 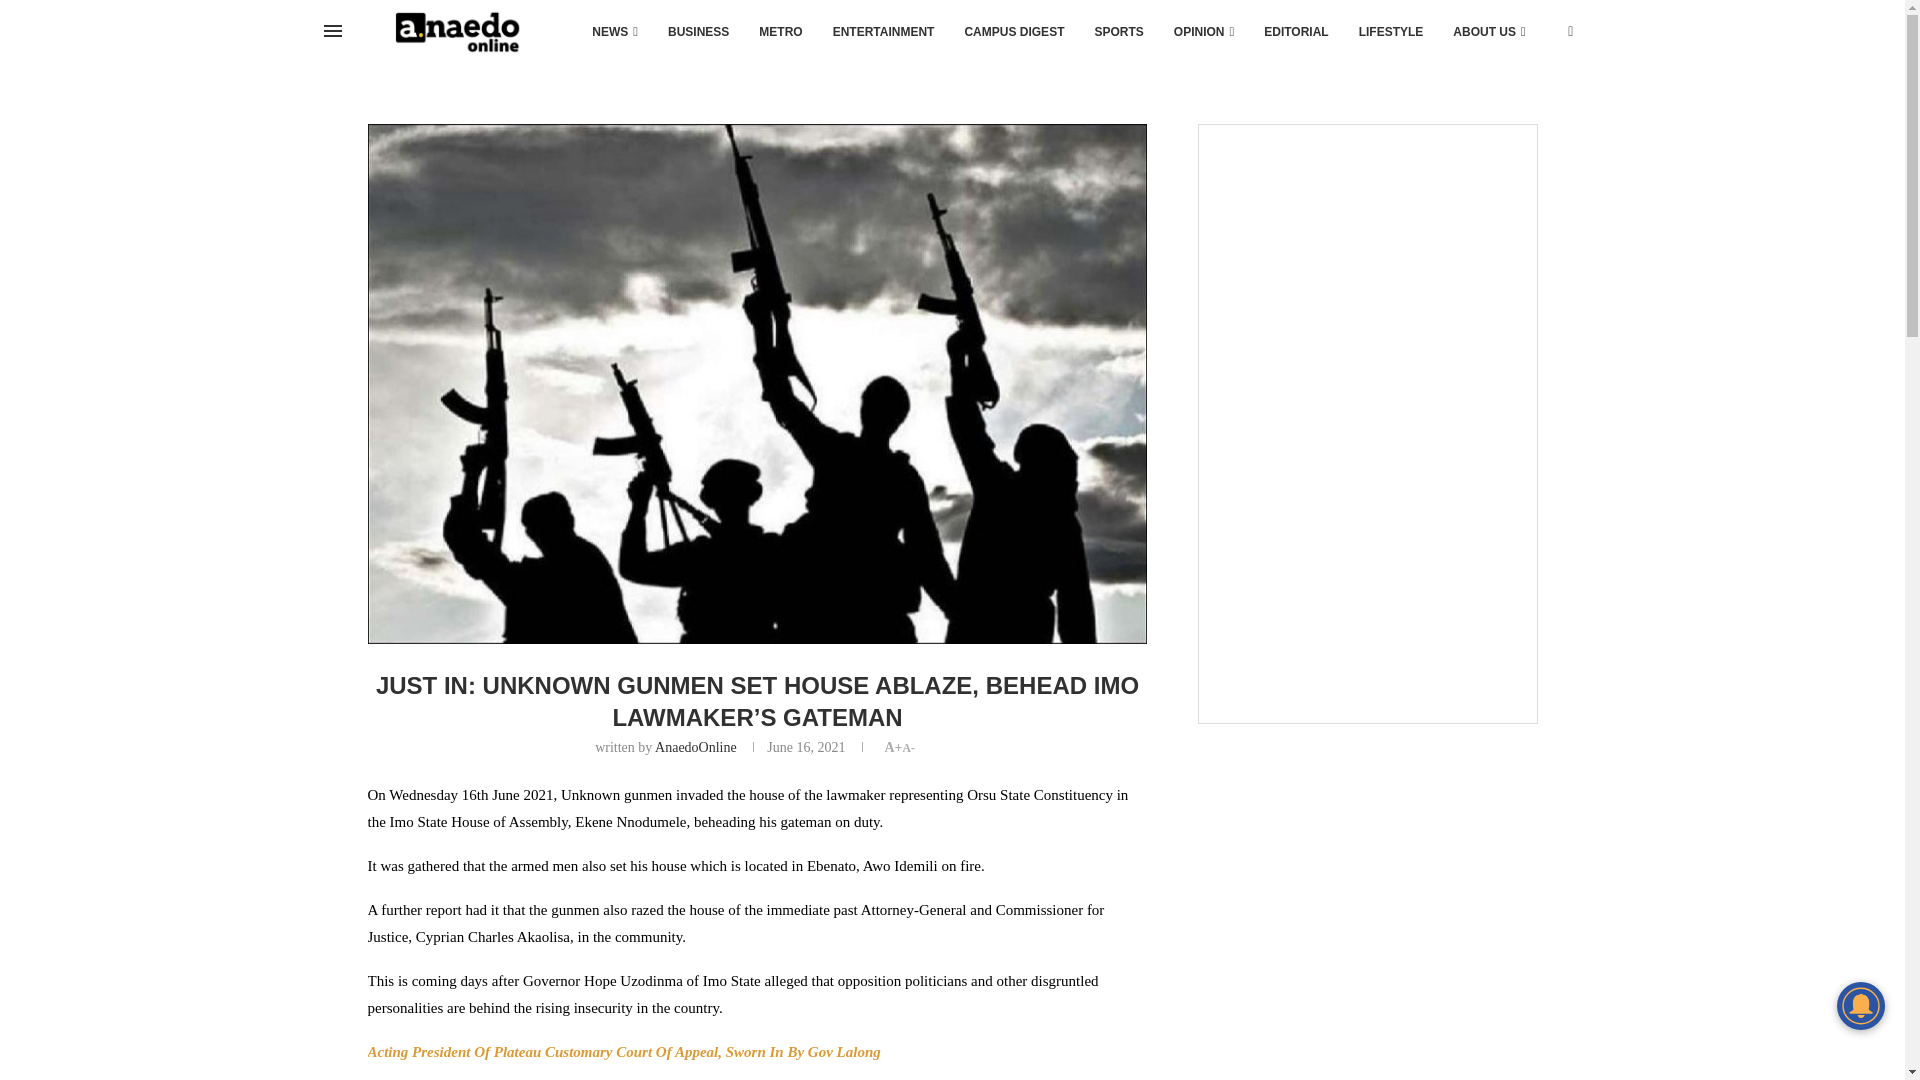 I want to click on EDITORIAL, so click(x=1296, y=32).